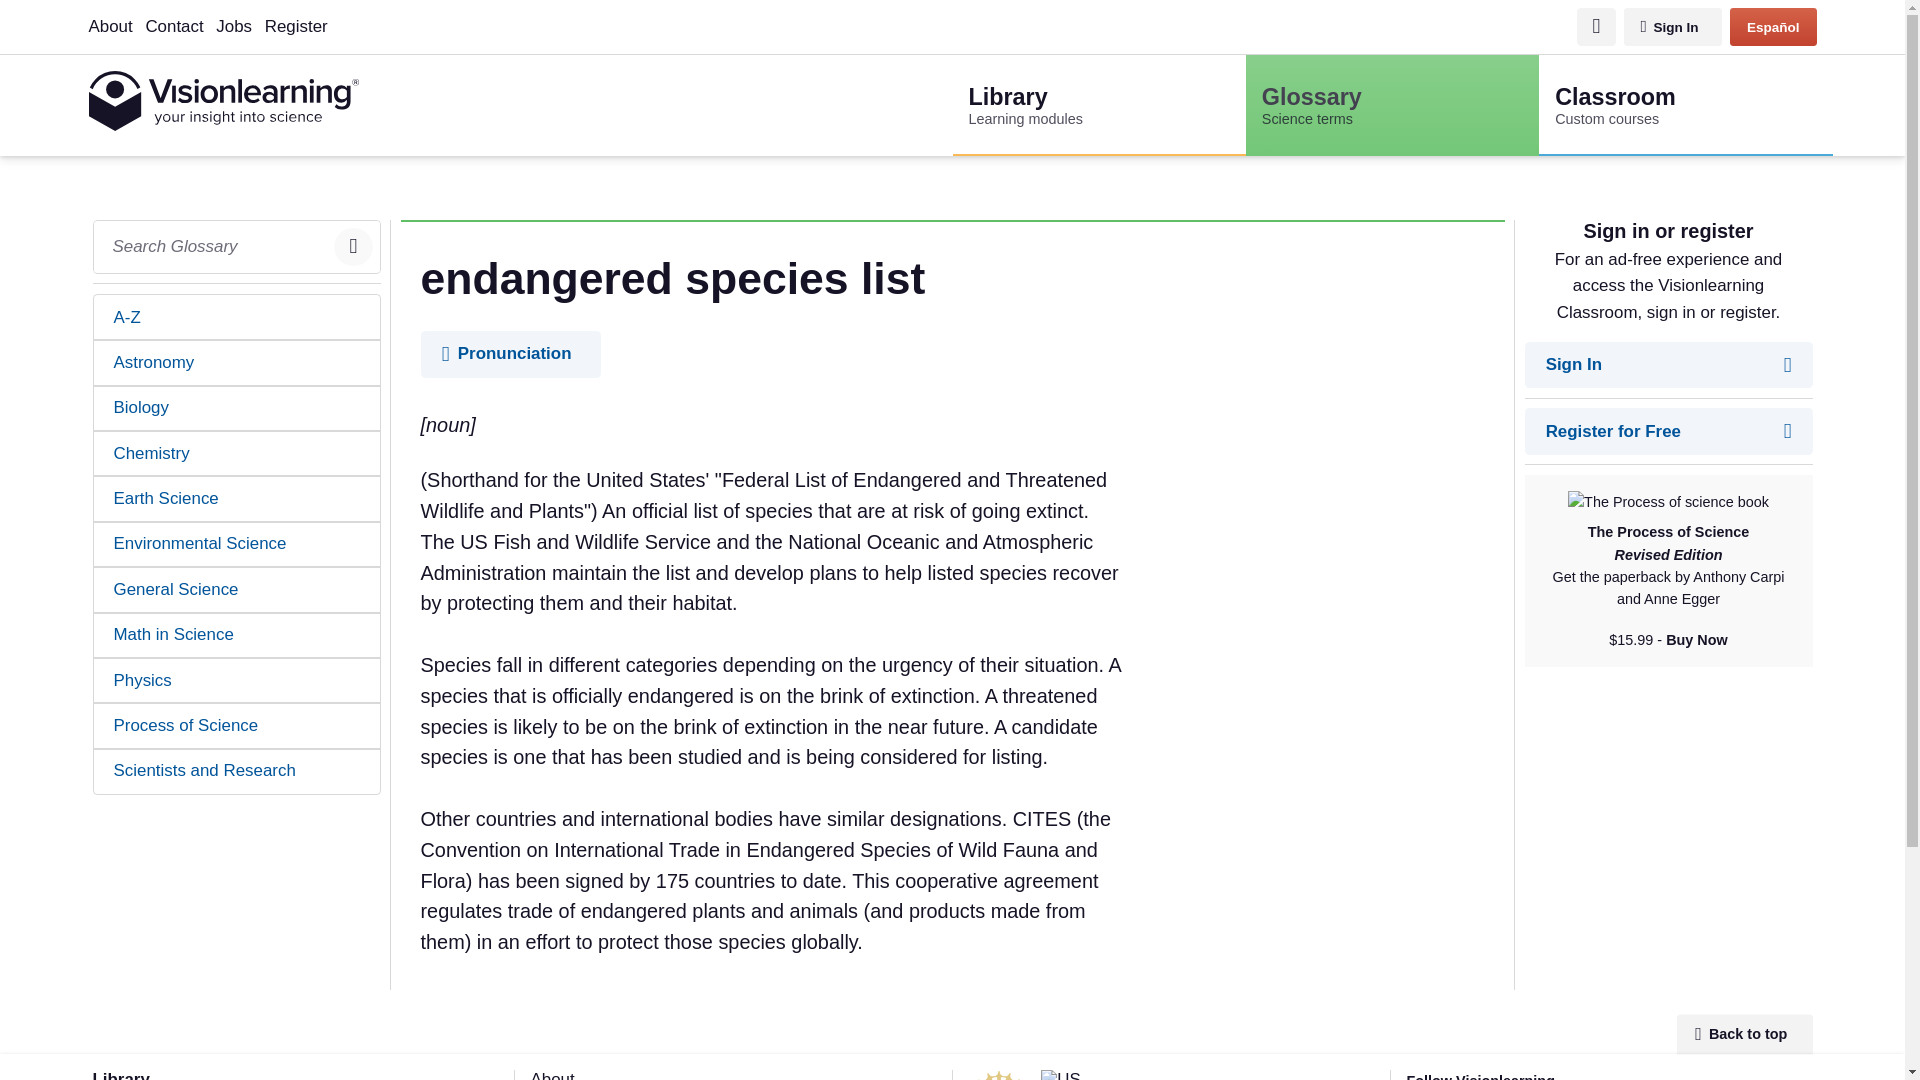  I want to click on Scientists and Research, so click(237, 771).